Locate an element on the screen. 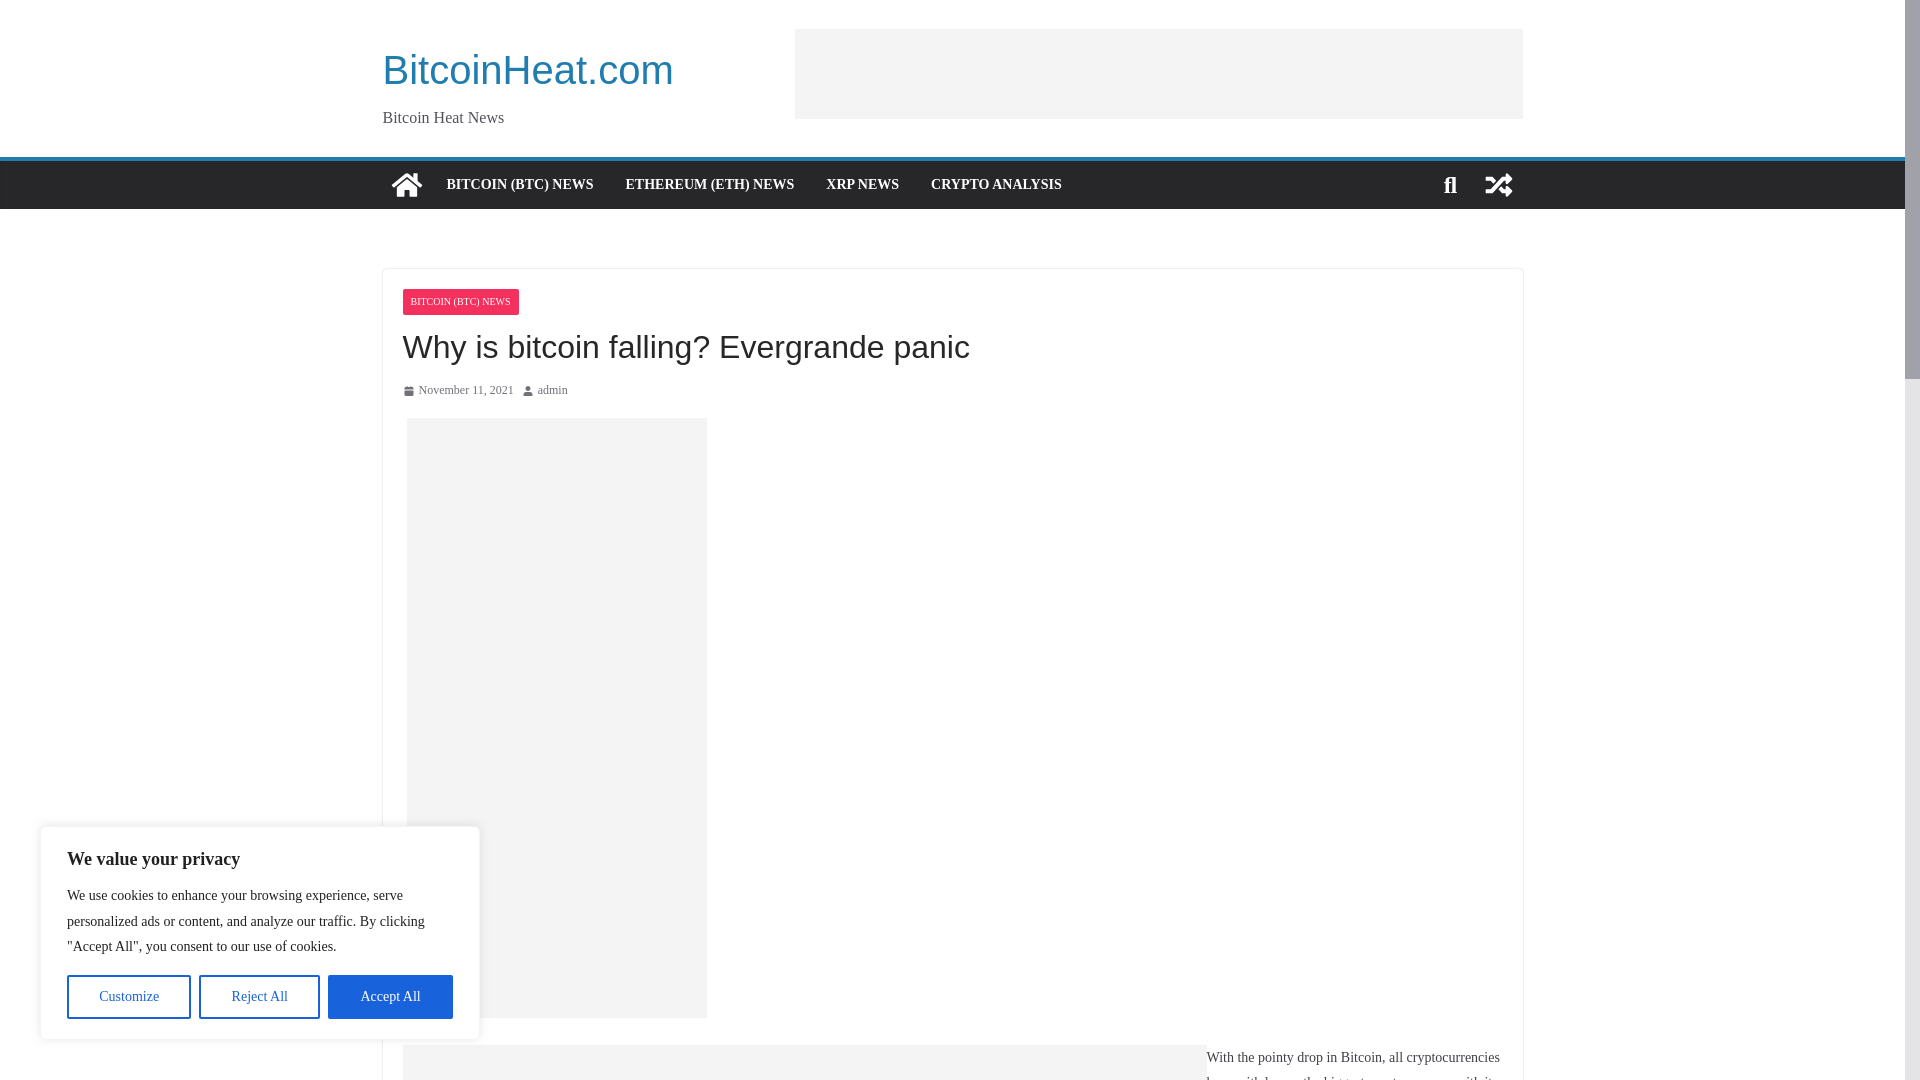  CRYPTO ANALYSIS is located at coordinates (996, 184).